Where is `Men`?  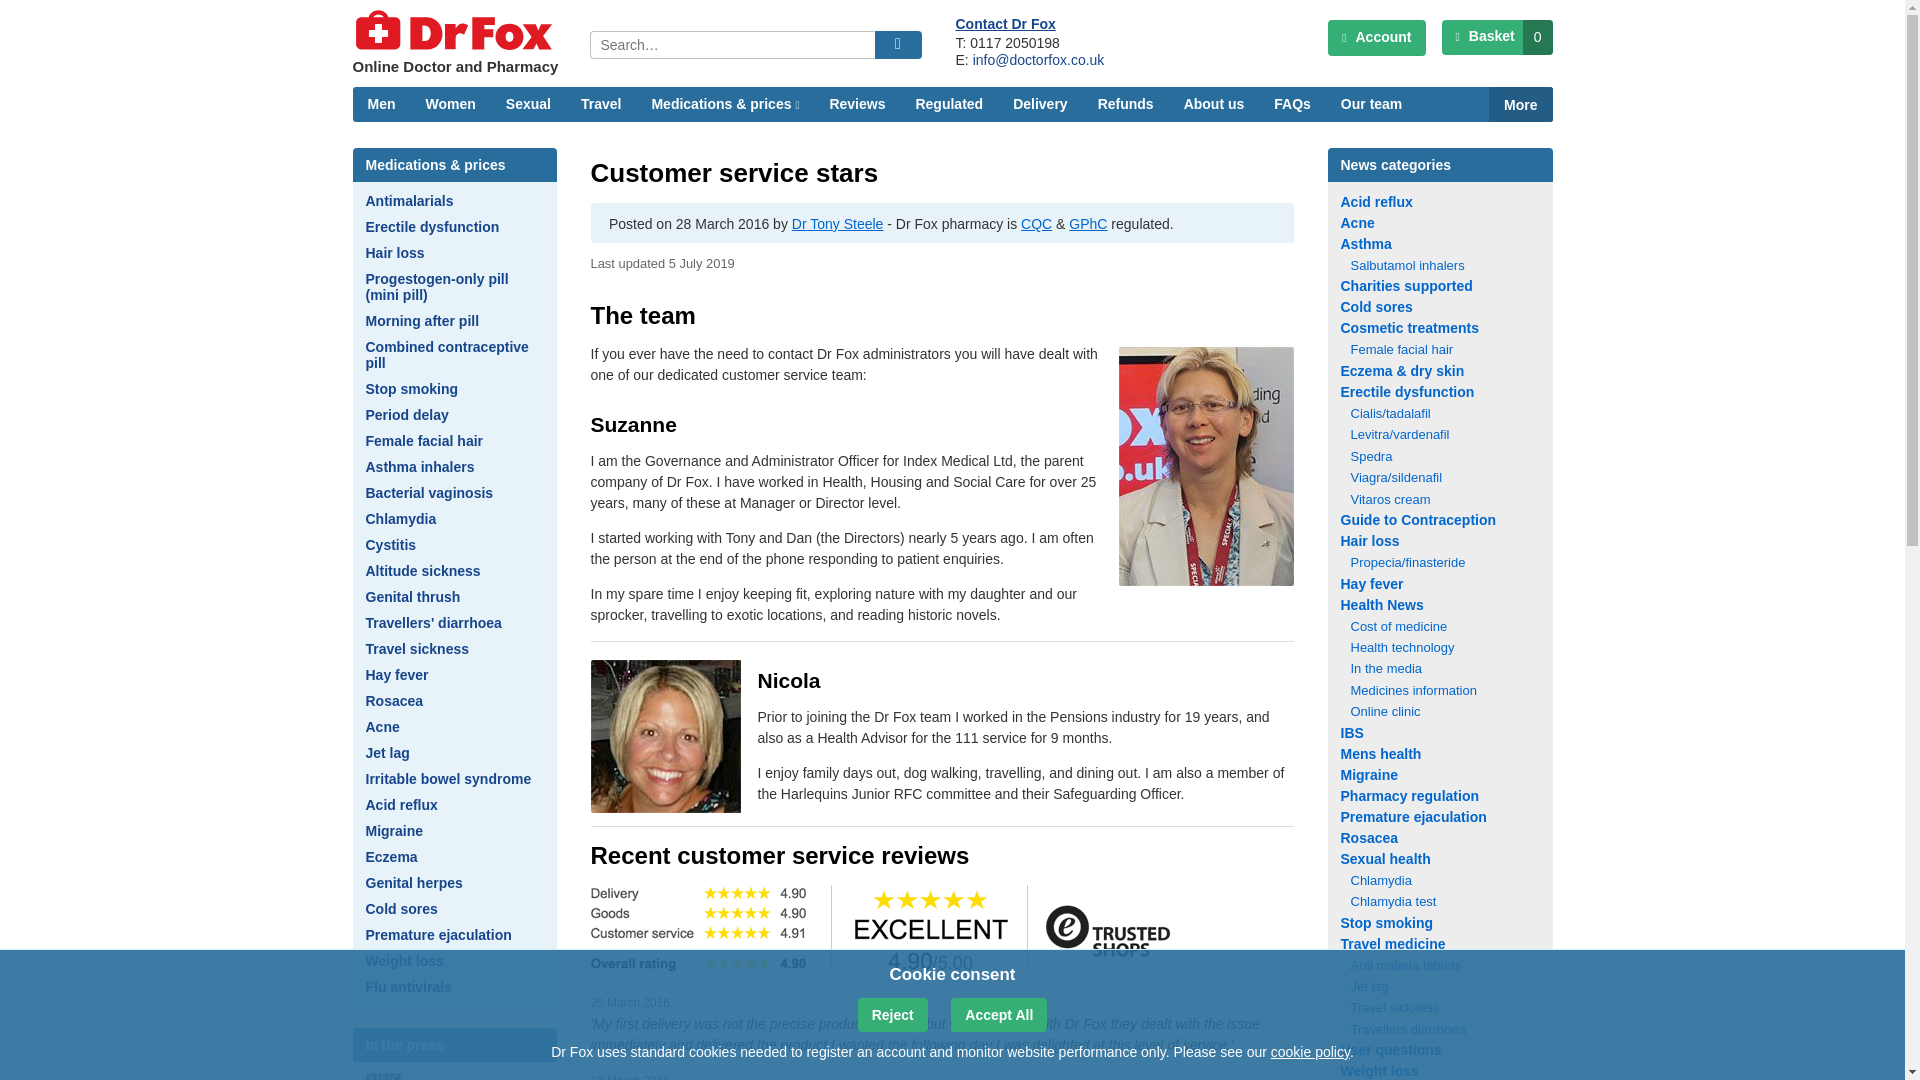
Men is located at coordinates (380, 104).